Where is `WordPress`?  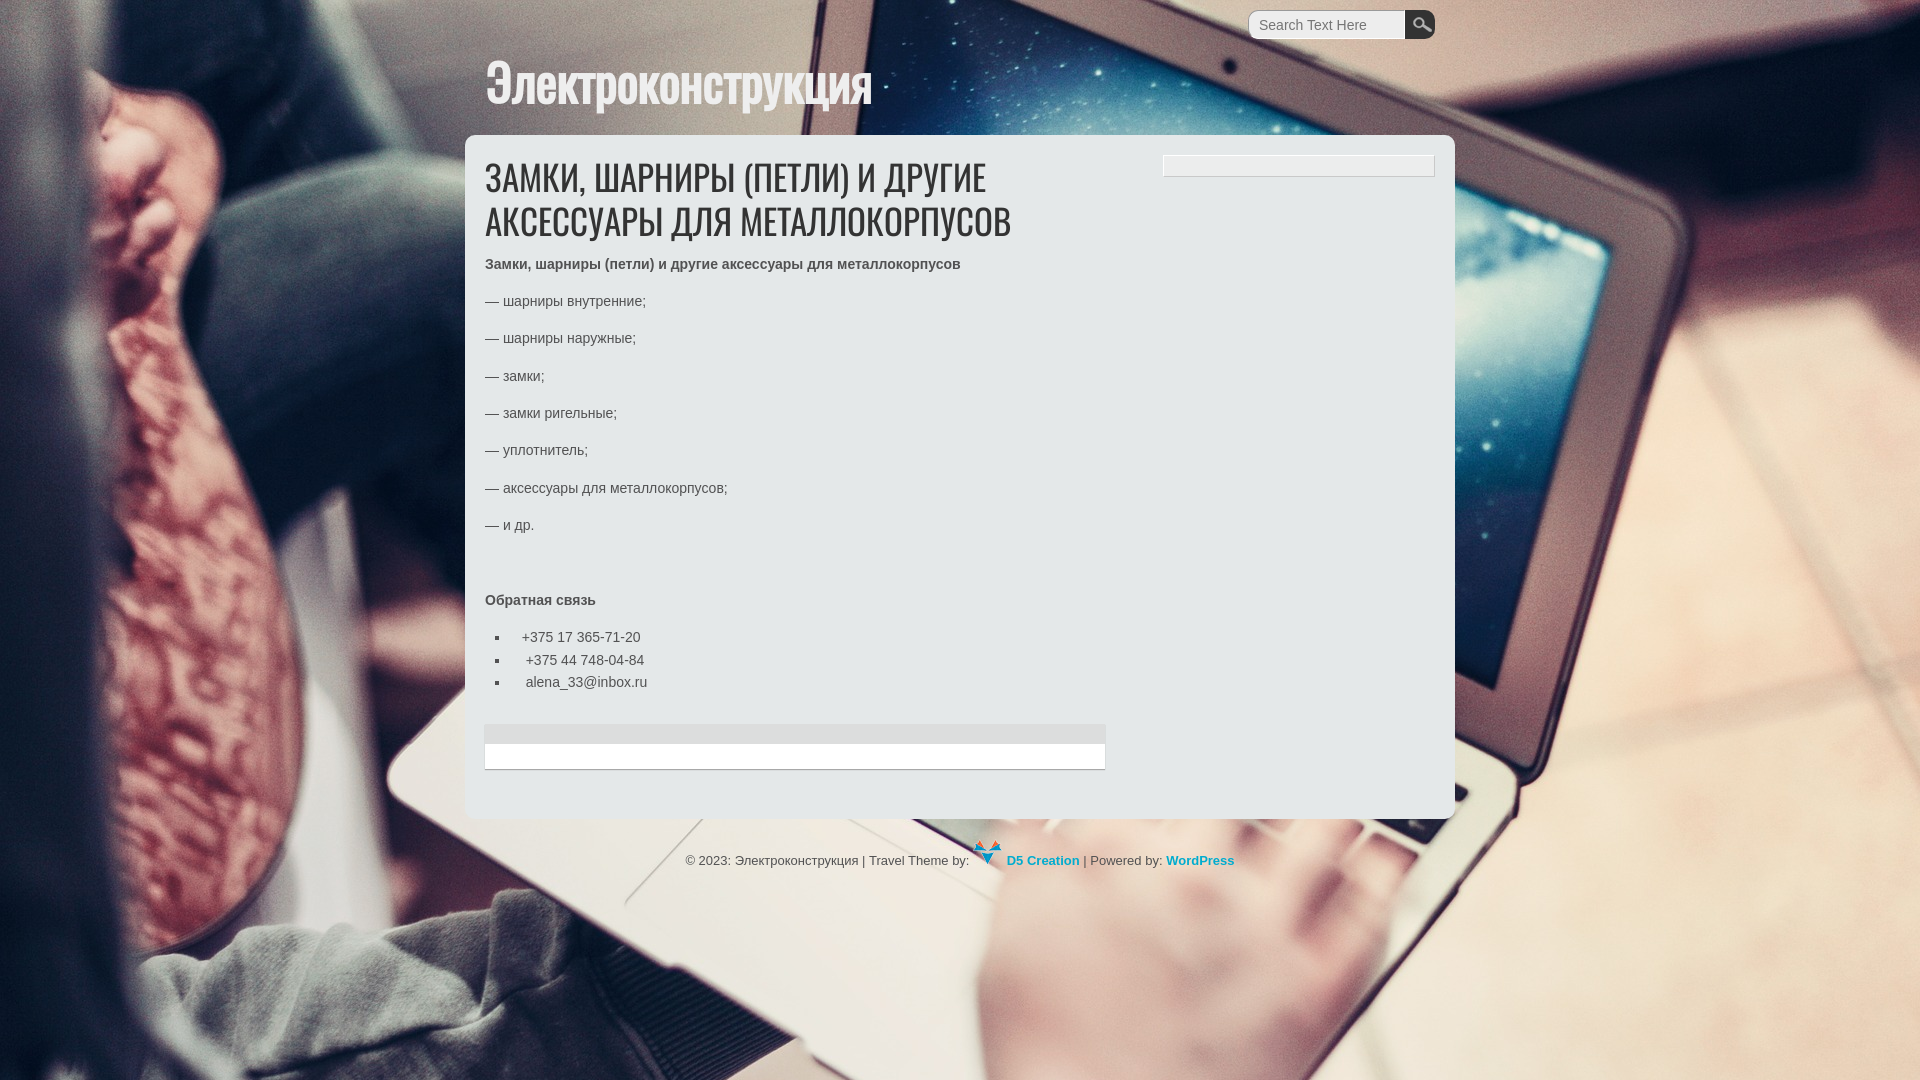
WordPress is located at coordinates (1200, 860).